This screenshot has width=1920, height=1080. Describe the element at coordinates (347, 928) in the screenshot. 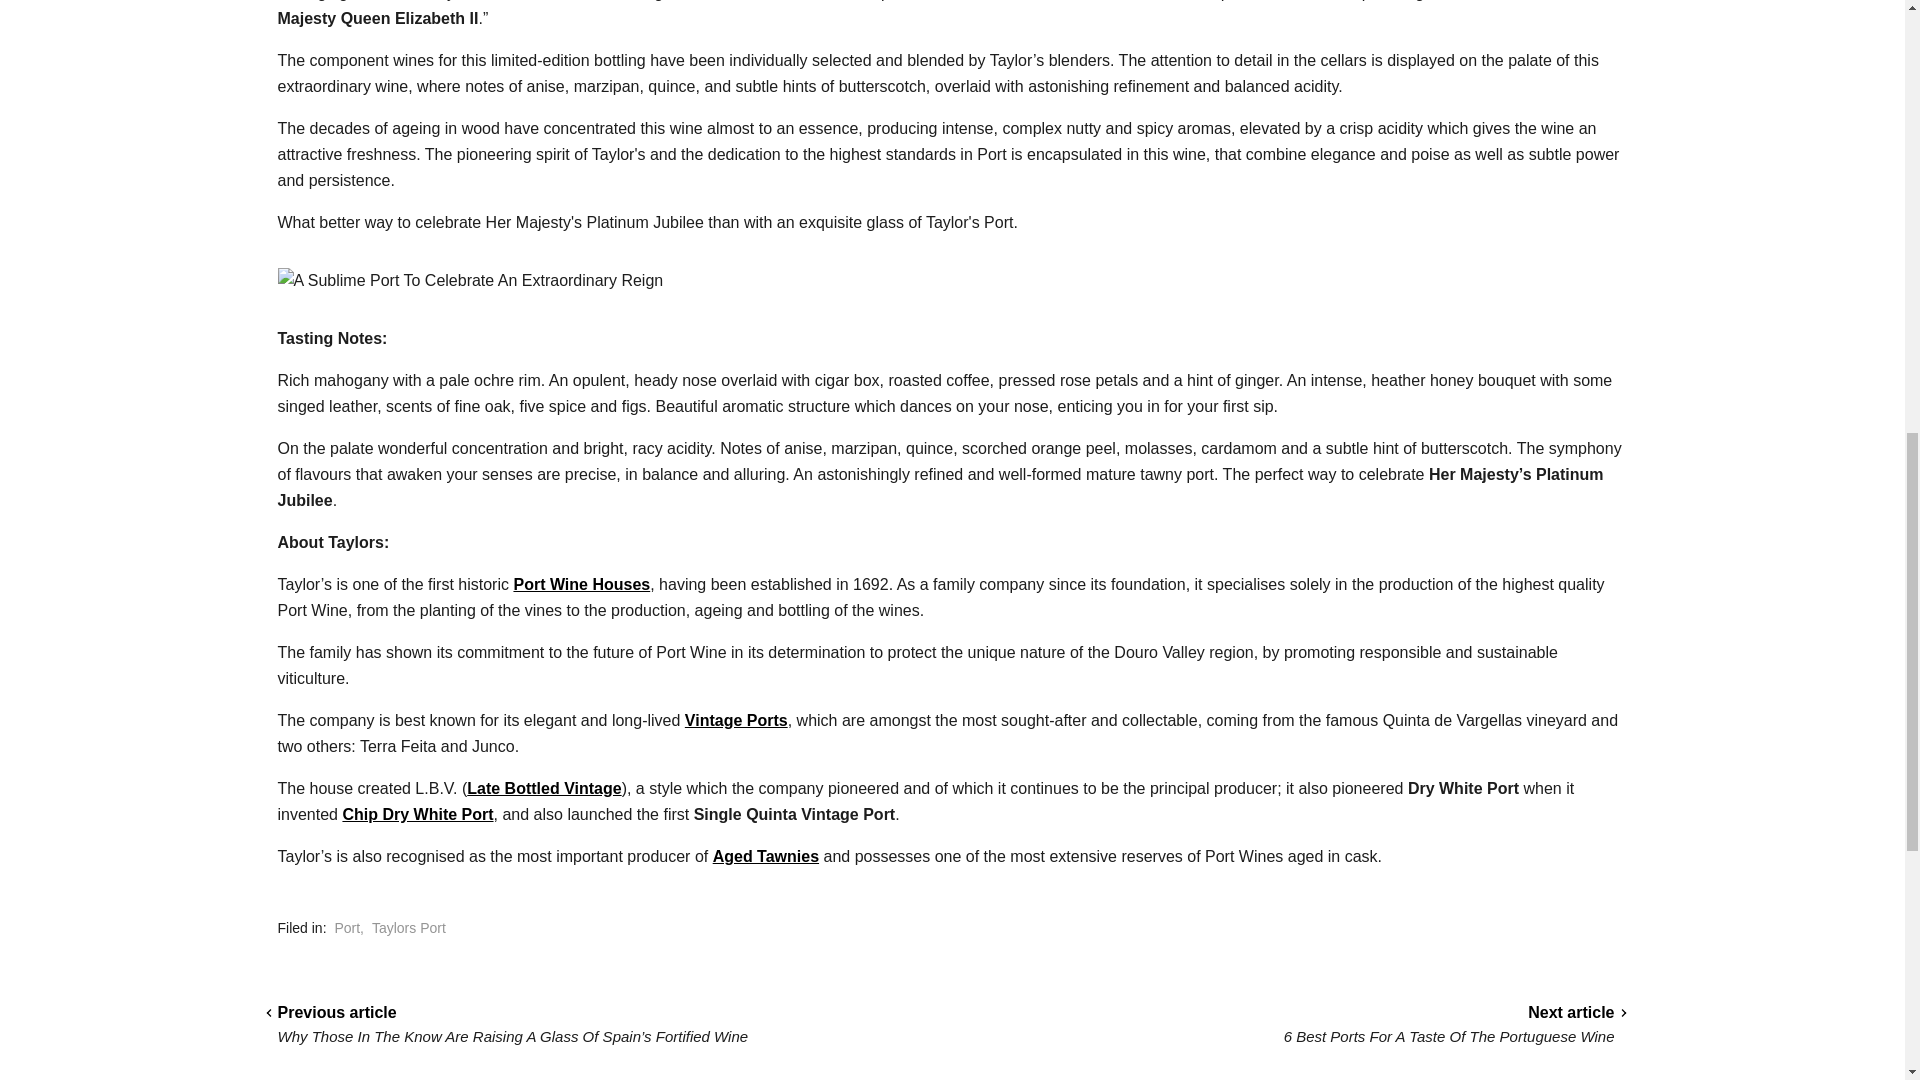

I see `Show articles tagged Port` at that location.